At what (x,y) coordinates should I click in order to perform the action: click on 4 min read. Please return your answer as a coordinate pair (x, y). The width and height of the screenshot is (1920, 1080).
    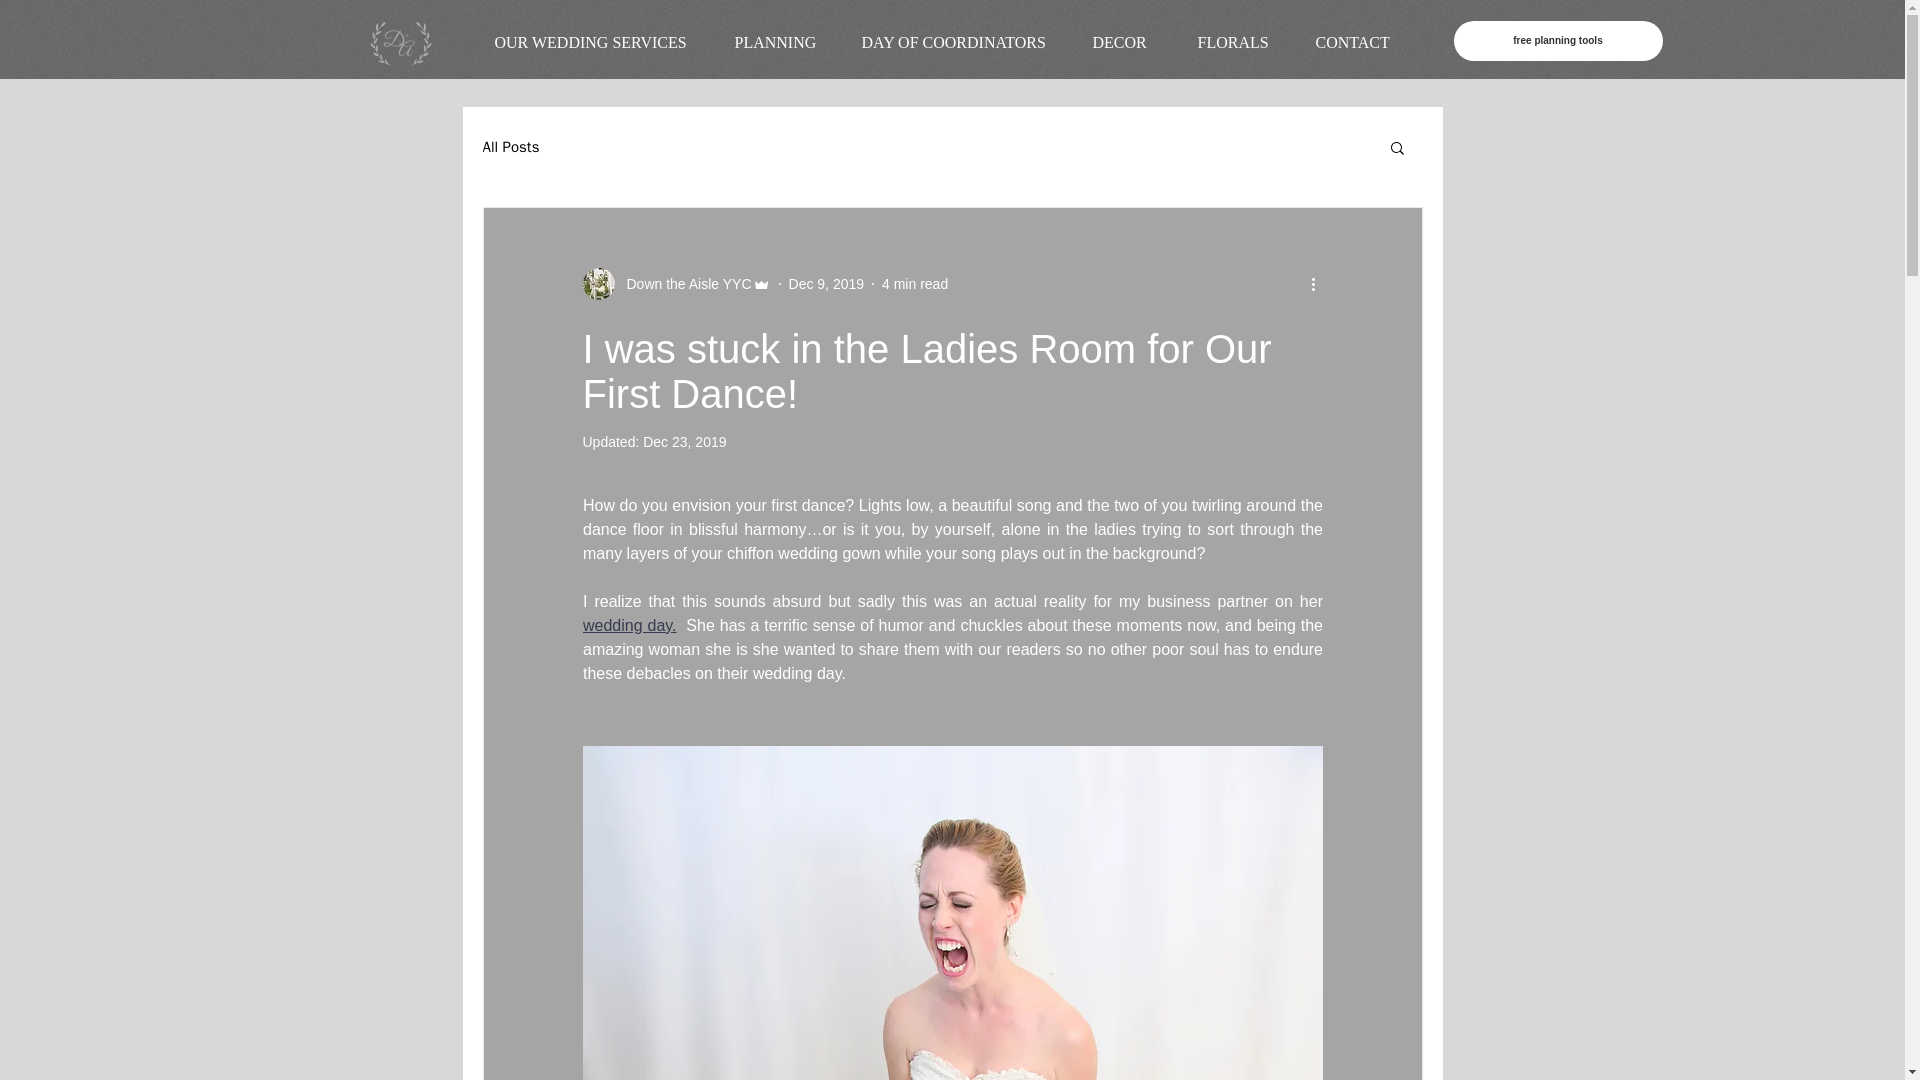
    Looking at the image, I should click on (914, 284).